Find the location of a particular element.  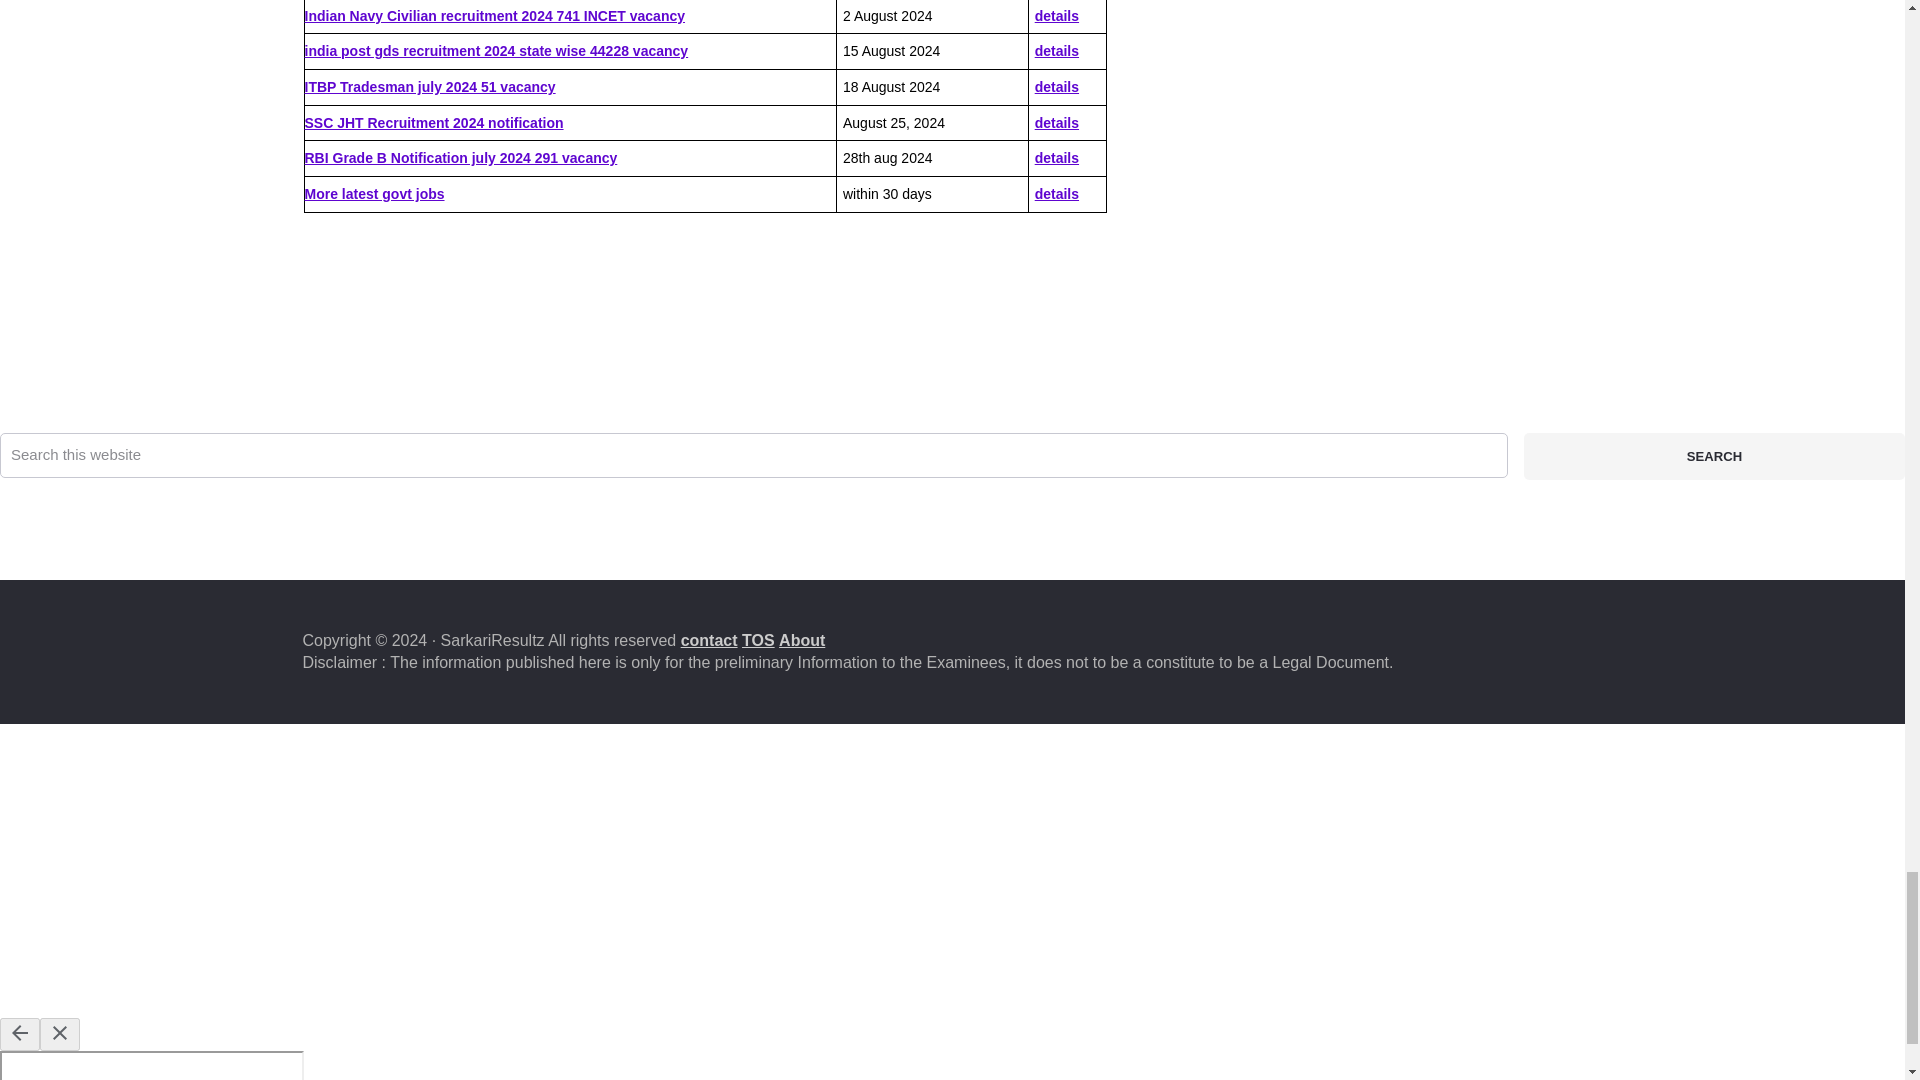

india post gds recruitment 2024 state wise 44228 vacancy is located at coordinates (495, 51).